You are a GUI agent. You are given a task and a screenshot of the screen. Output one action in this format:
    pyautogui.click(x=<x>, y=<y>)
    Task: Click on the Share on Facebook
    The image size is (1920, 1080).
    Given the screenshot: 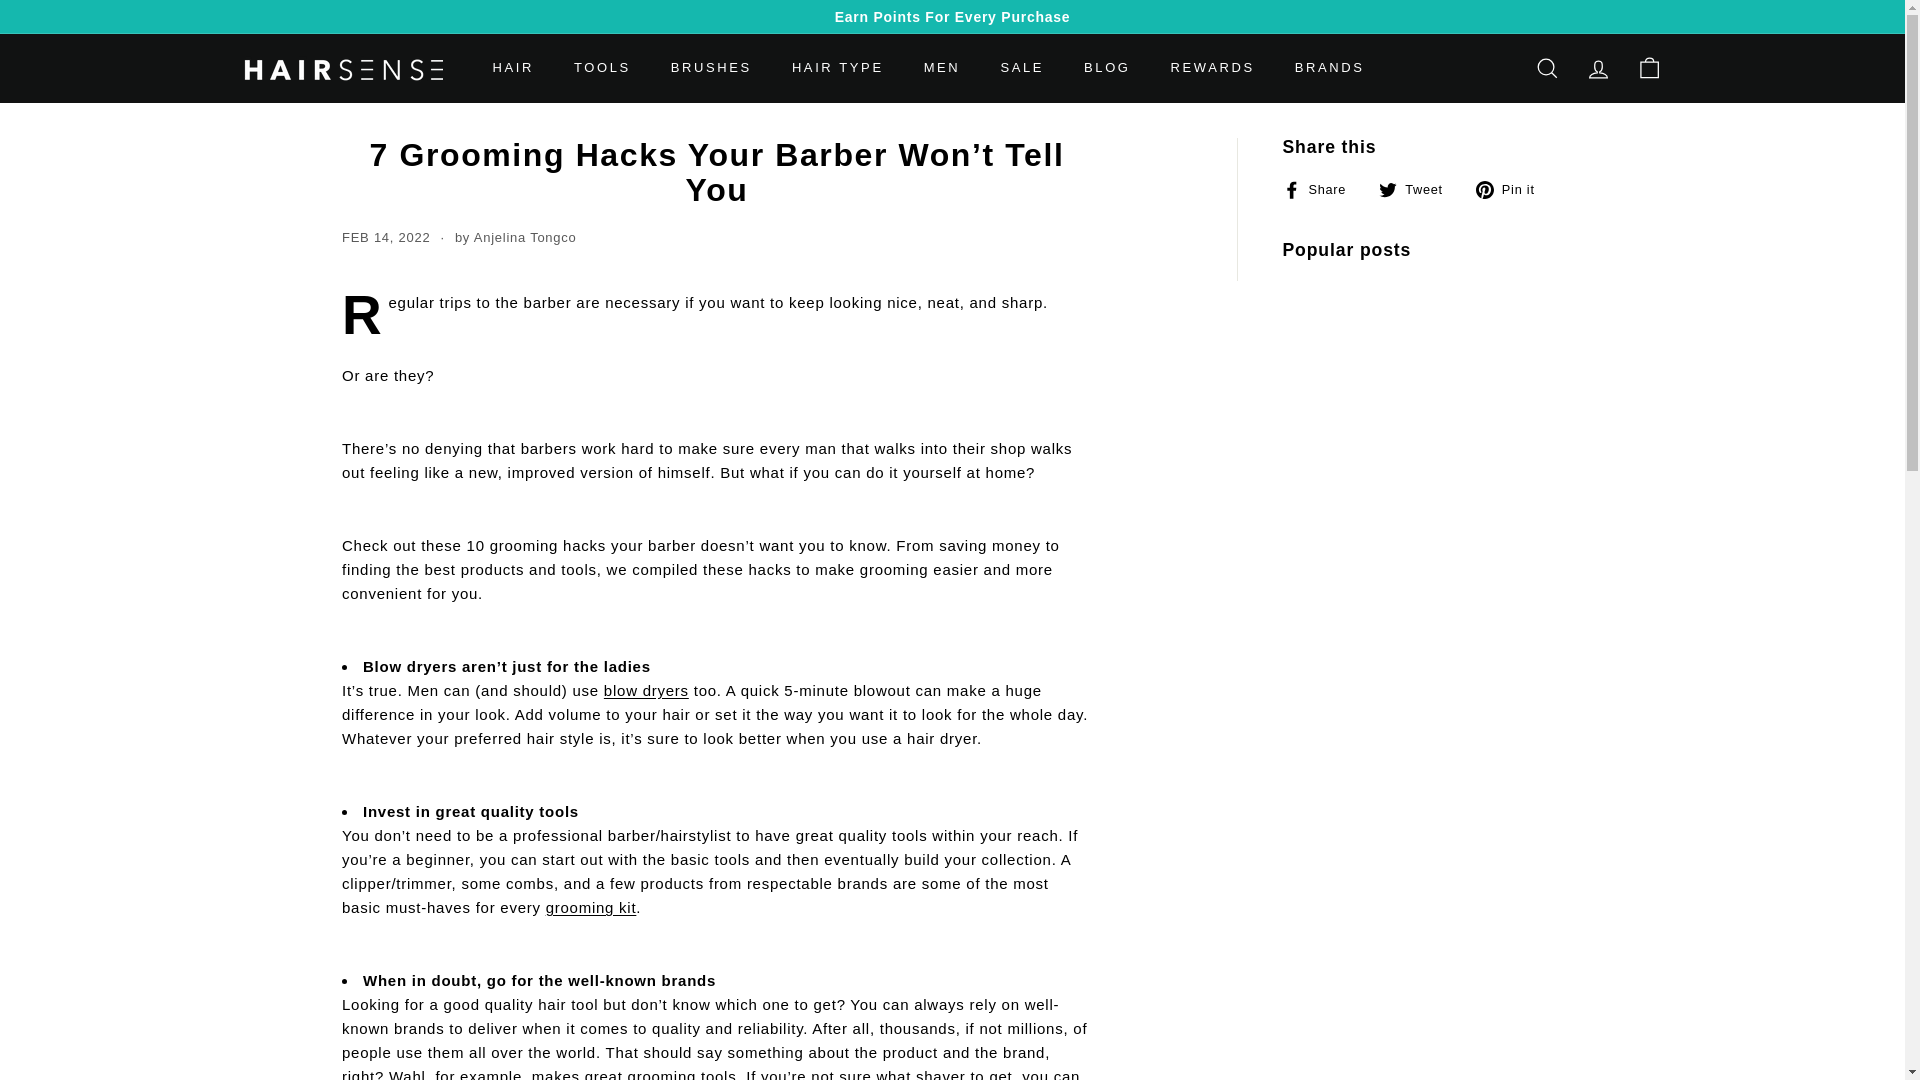 What is the action you would take?
    pyautogui.click(x=1322, y=188)
    